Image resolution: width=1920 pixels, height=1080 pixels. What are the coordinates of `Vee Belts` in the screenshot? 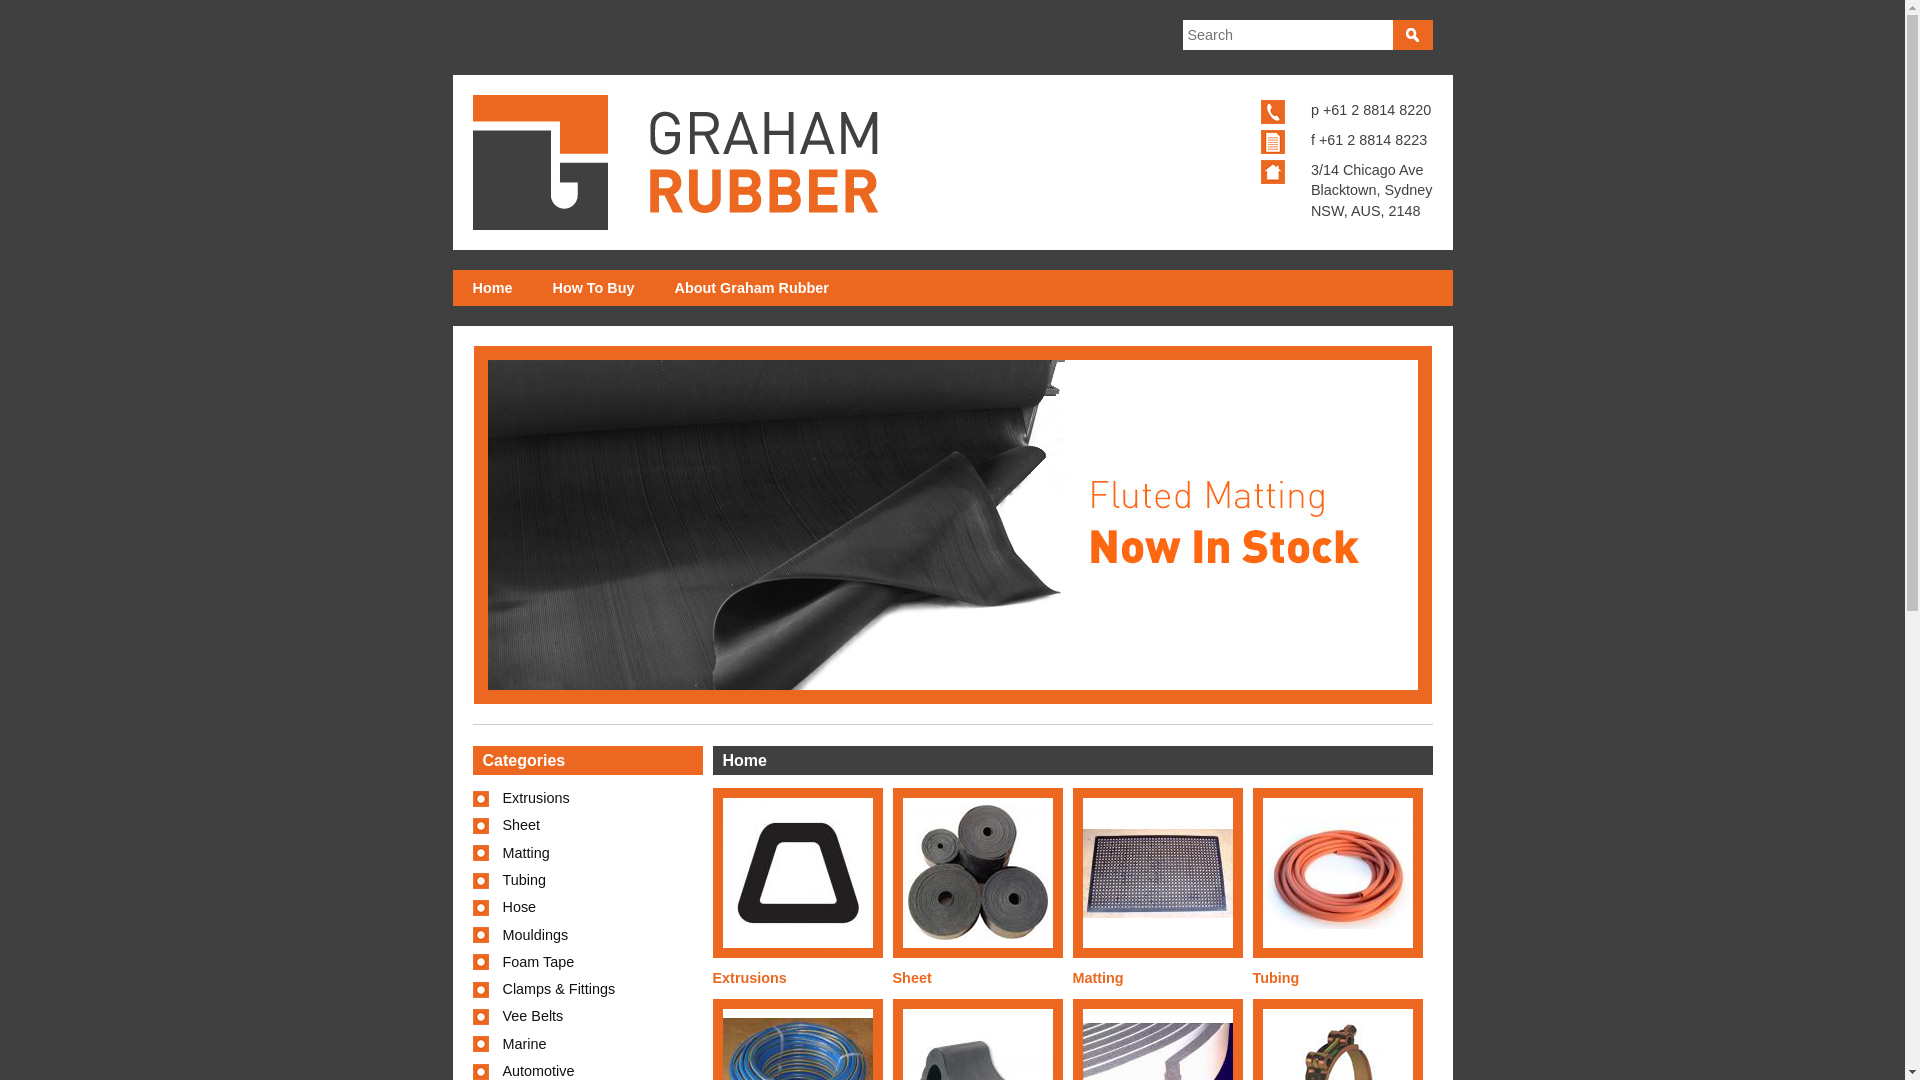 It's located at (587, 1016).